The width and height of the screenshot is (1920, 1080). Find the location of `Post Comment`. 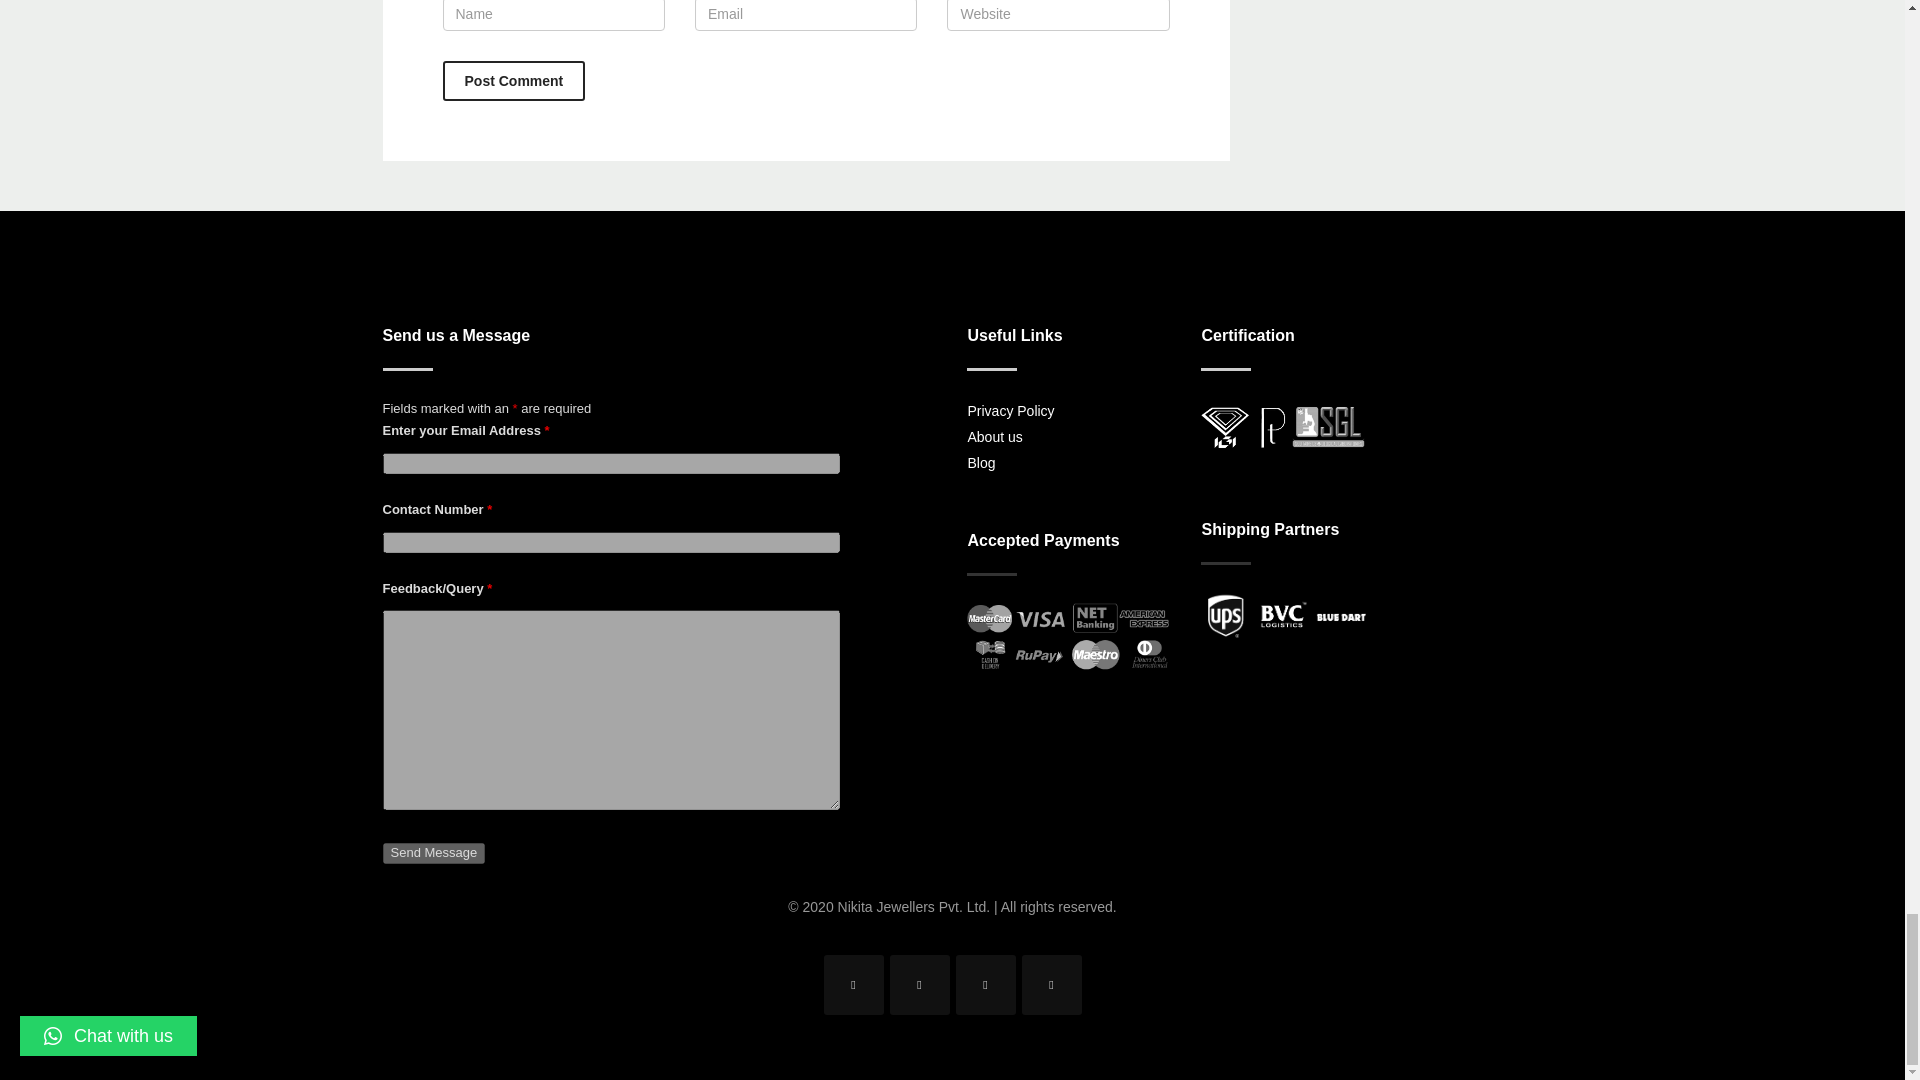

Post Comment is located at coordinates (513, 80).